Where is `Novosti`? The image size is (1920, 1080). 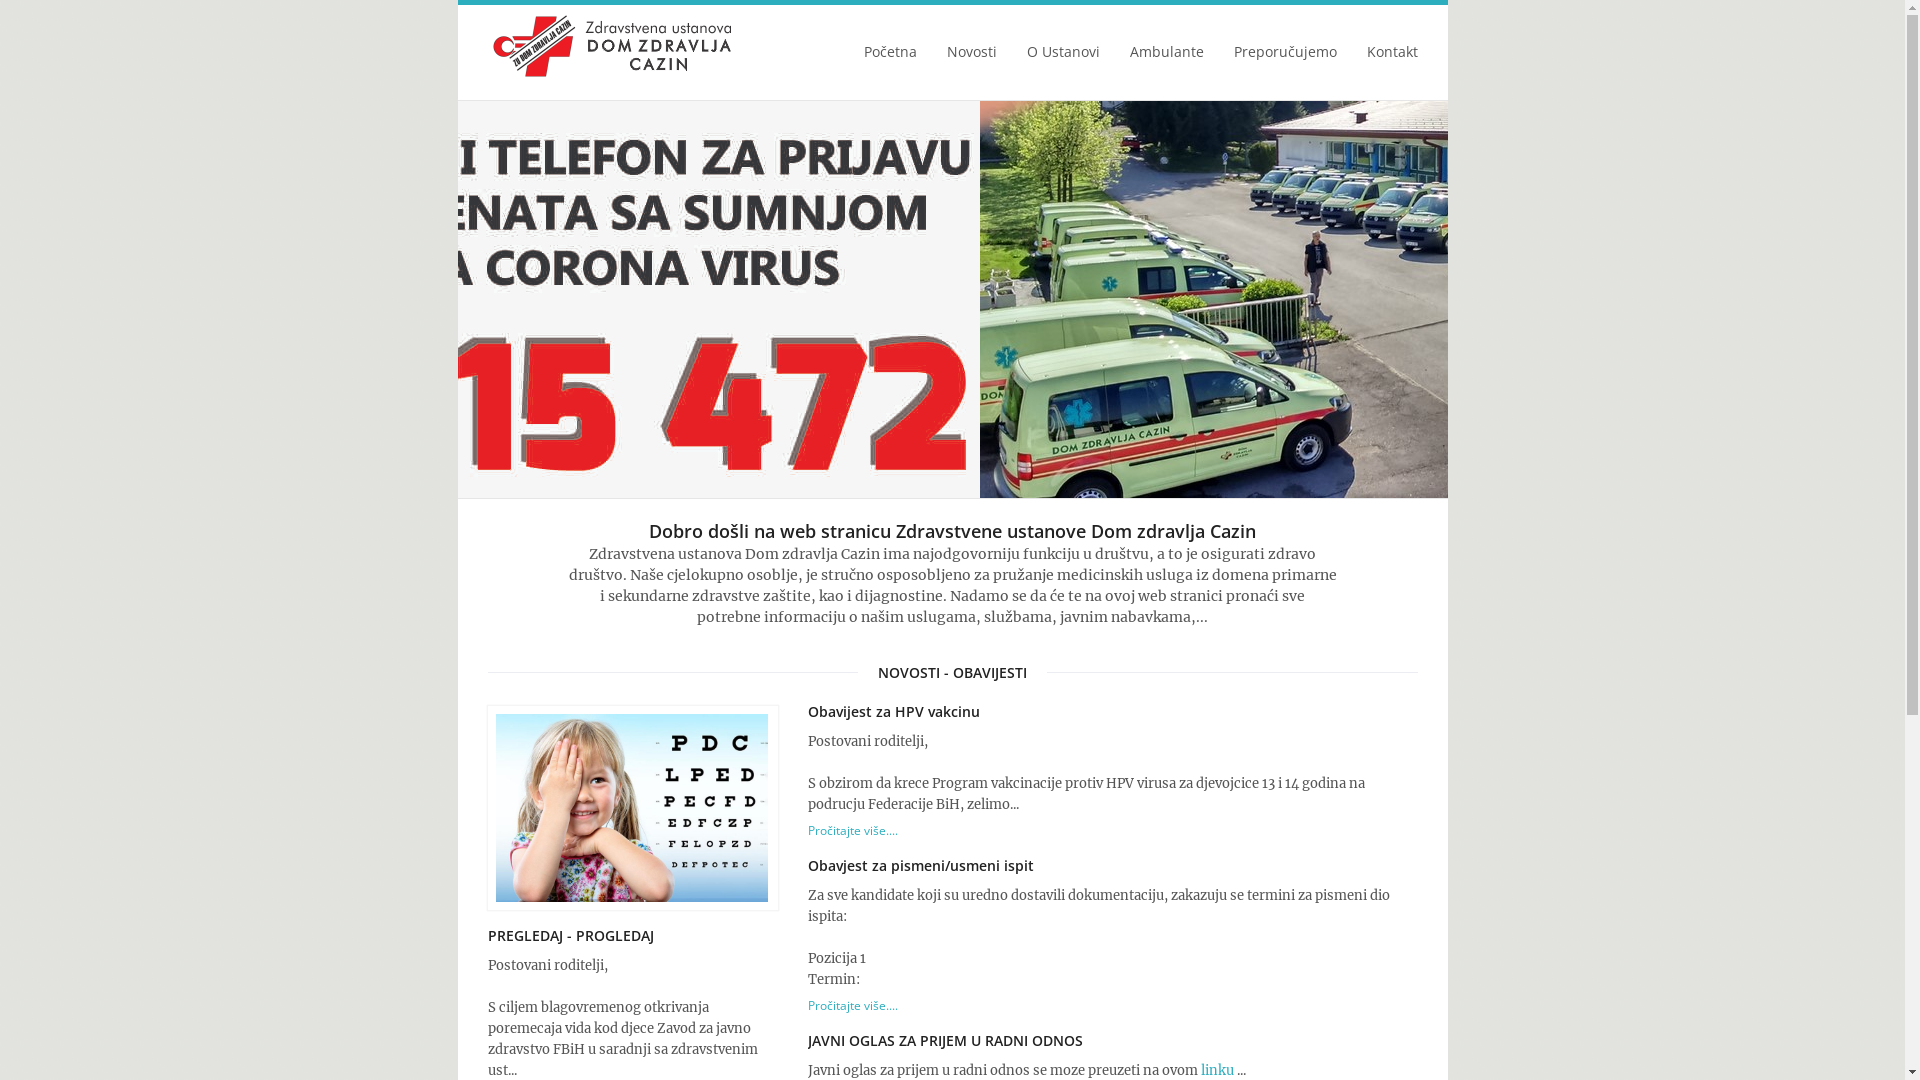 Novosti is located at coordinates (971, 58).